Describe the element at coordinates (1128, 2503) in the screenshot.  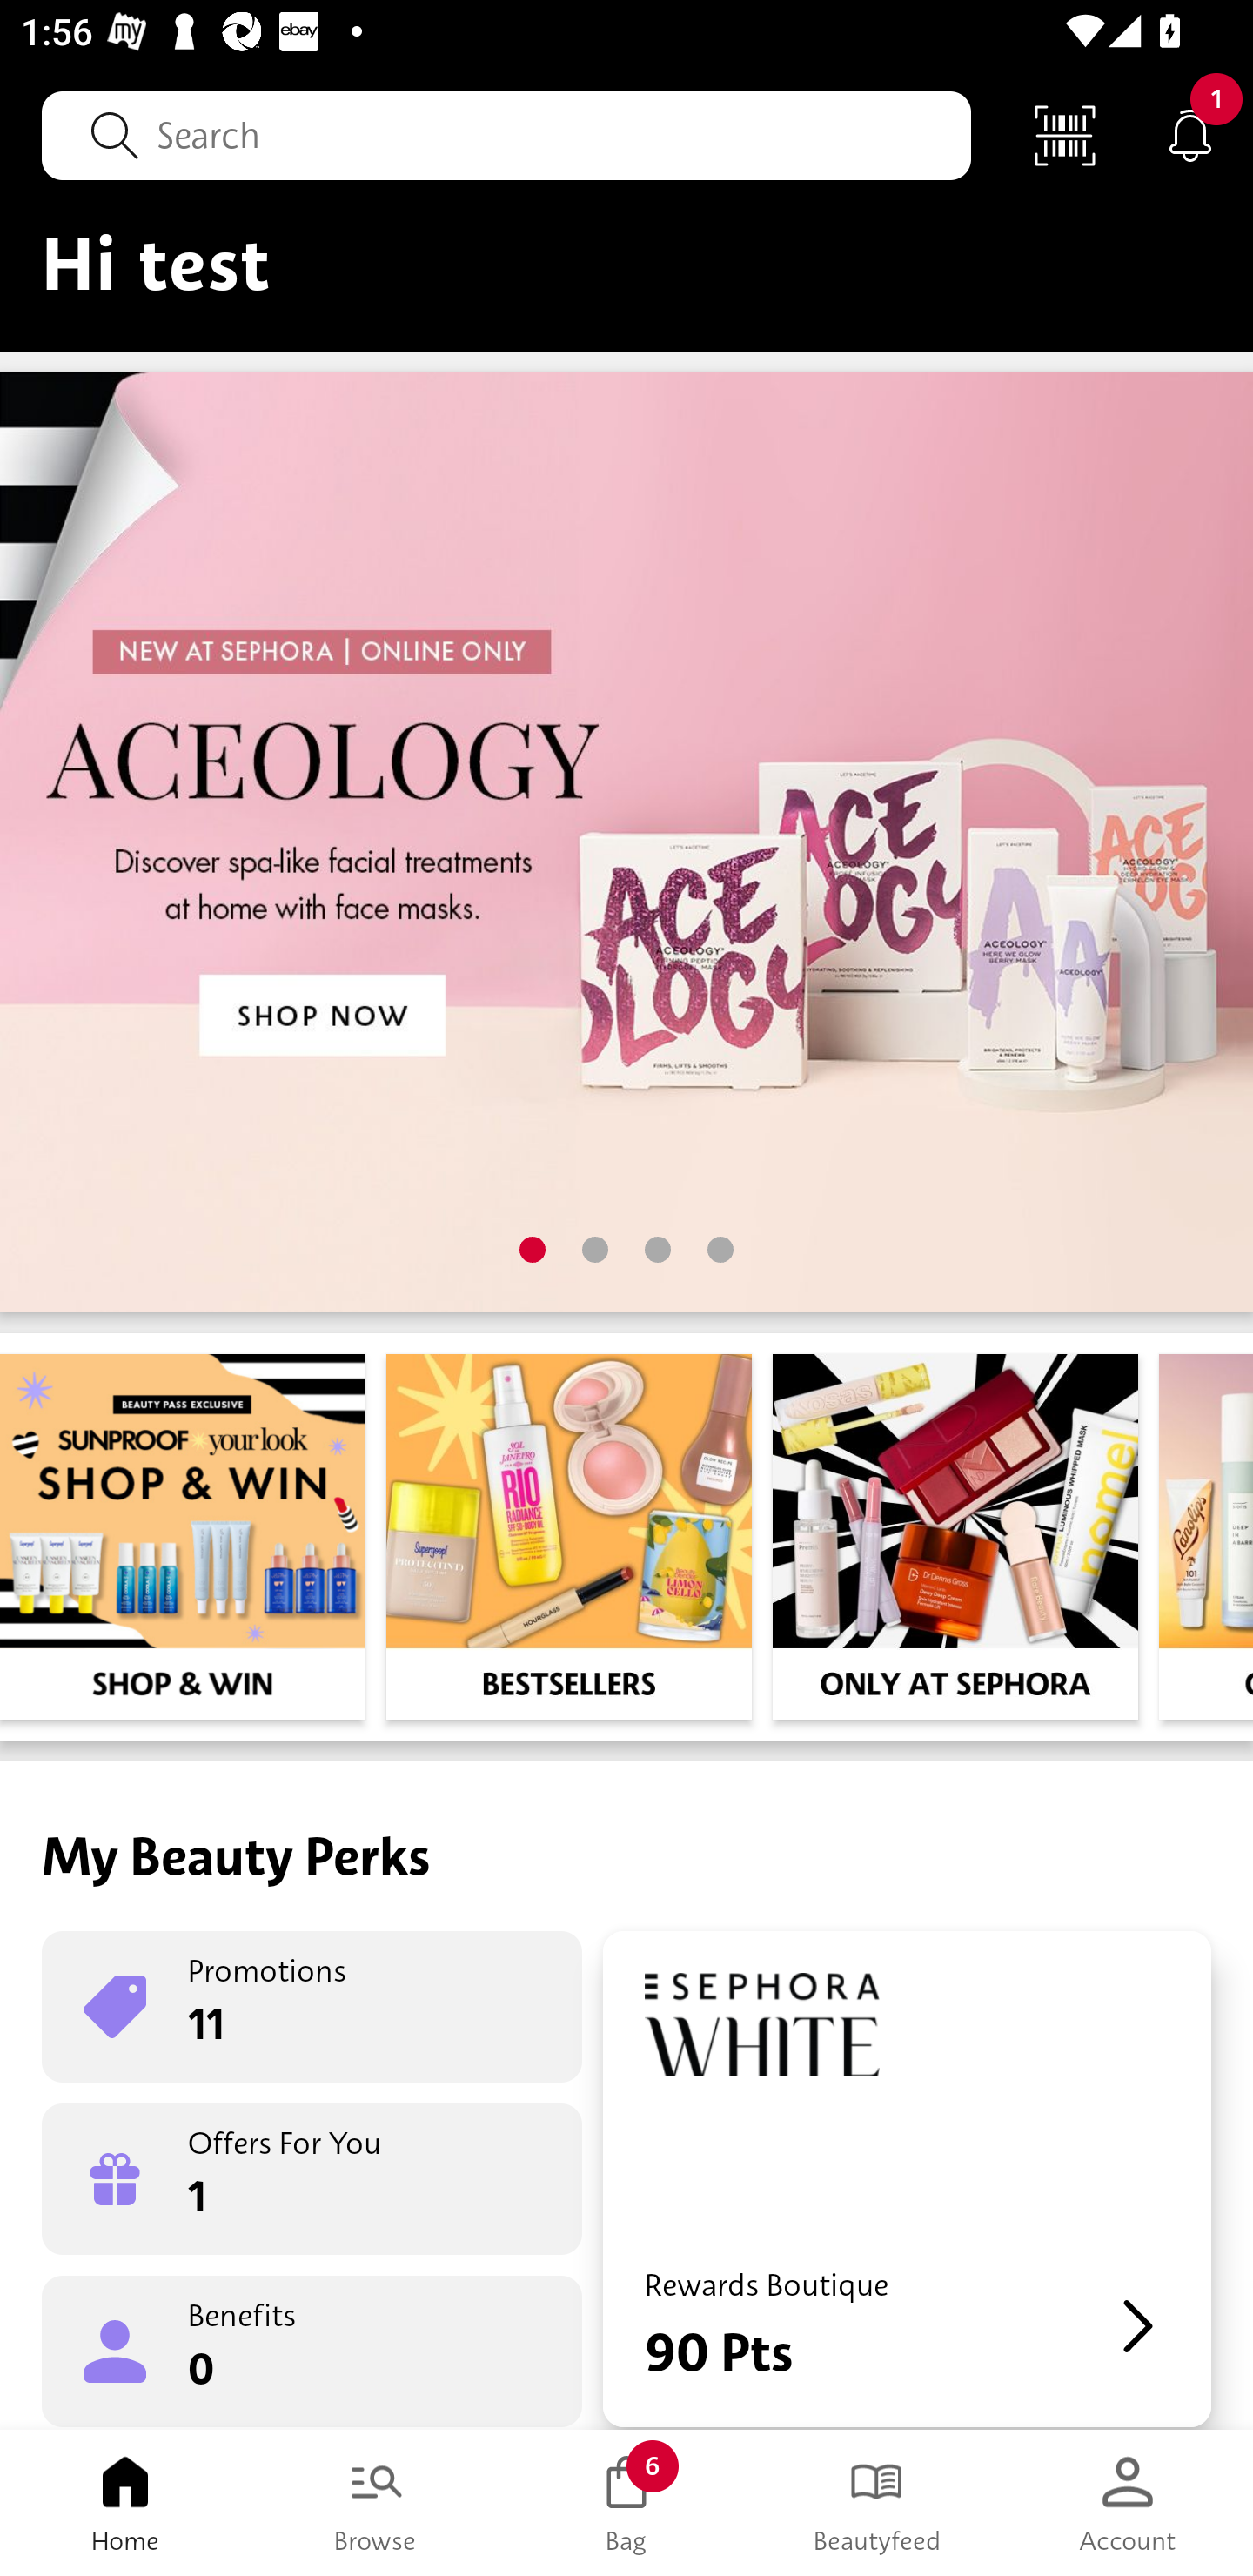
I see `Account` at that location.